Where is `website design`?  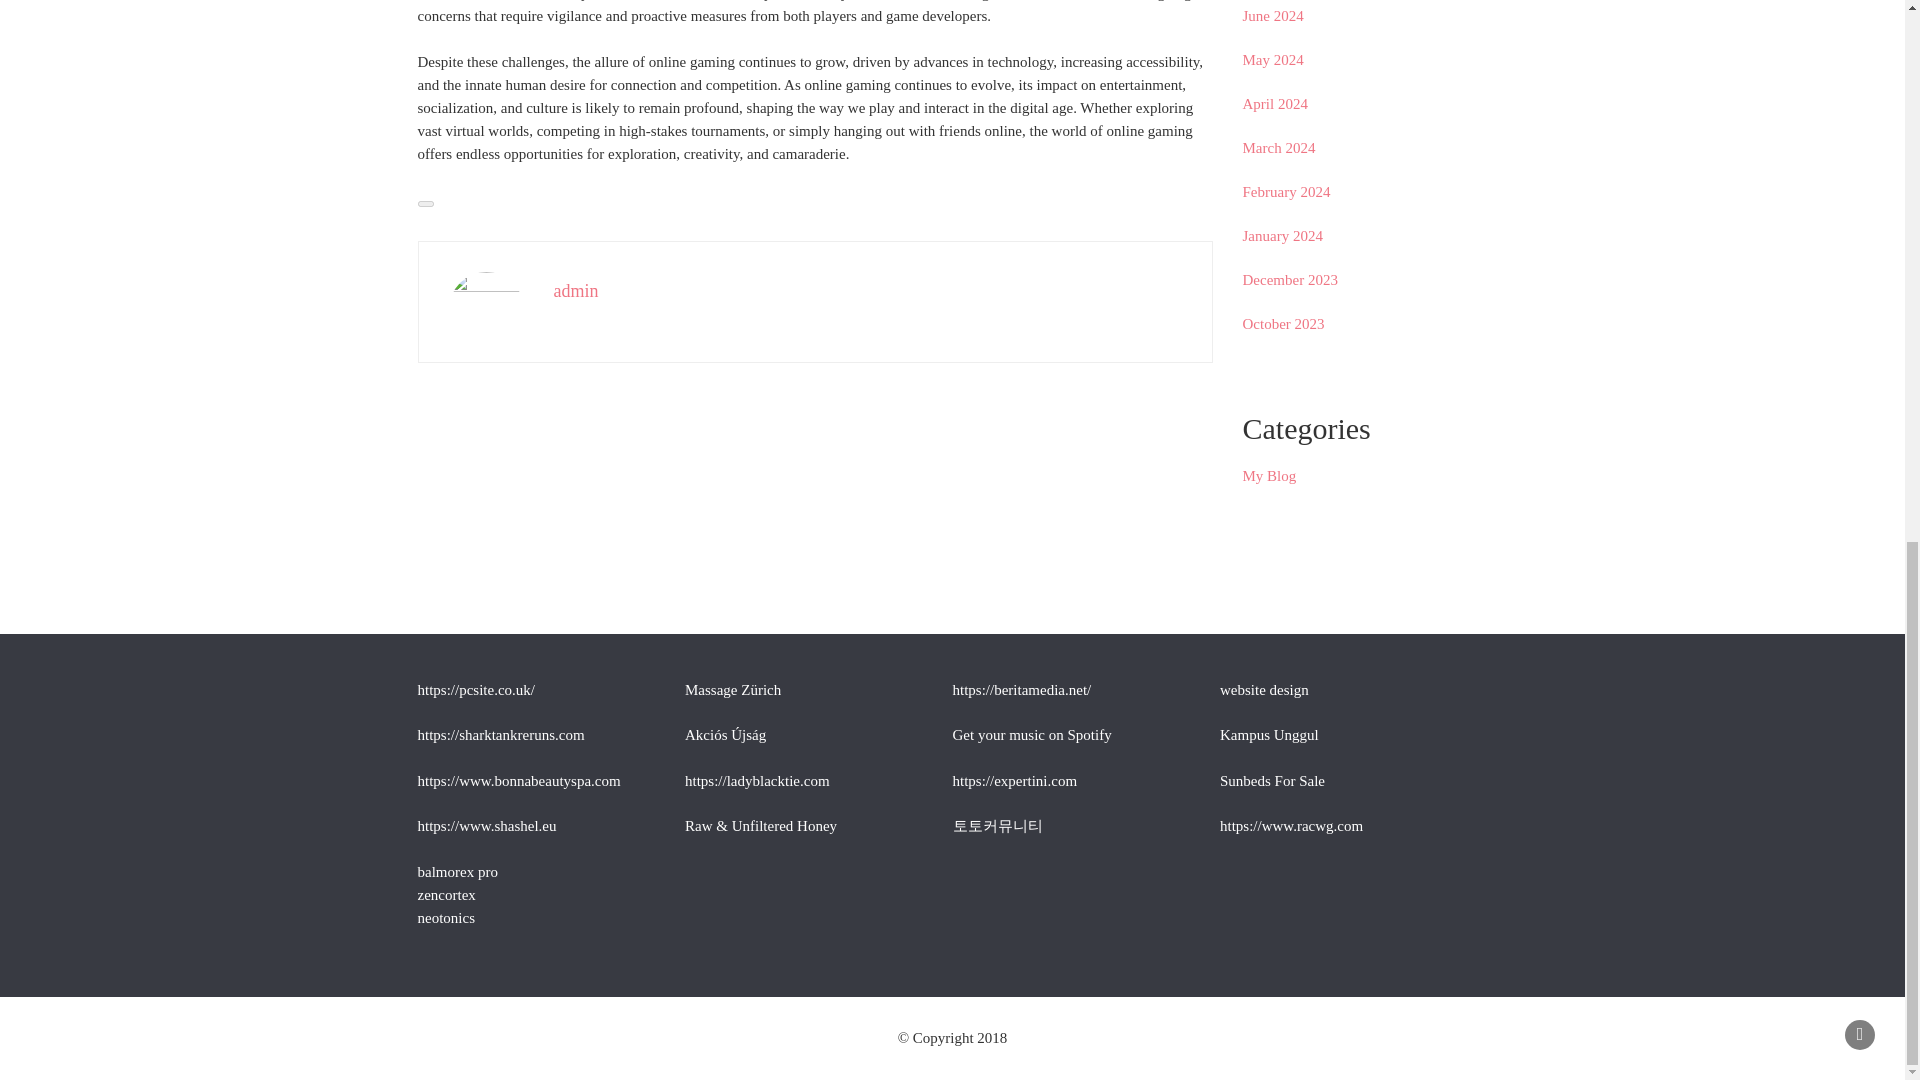
website design is located at coordinates (1264, 689).